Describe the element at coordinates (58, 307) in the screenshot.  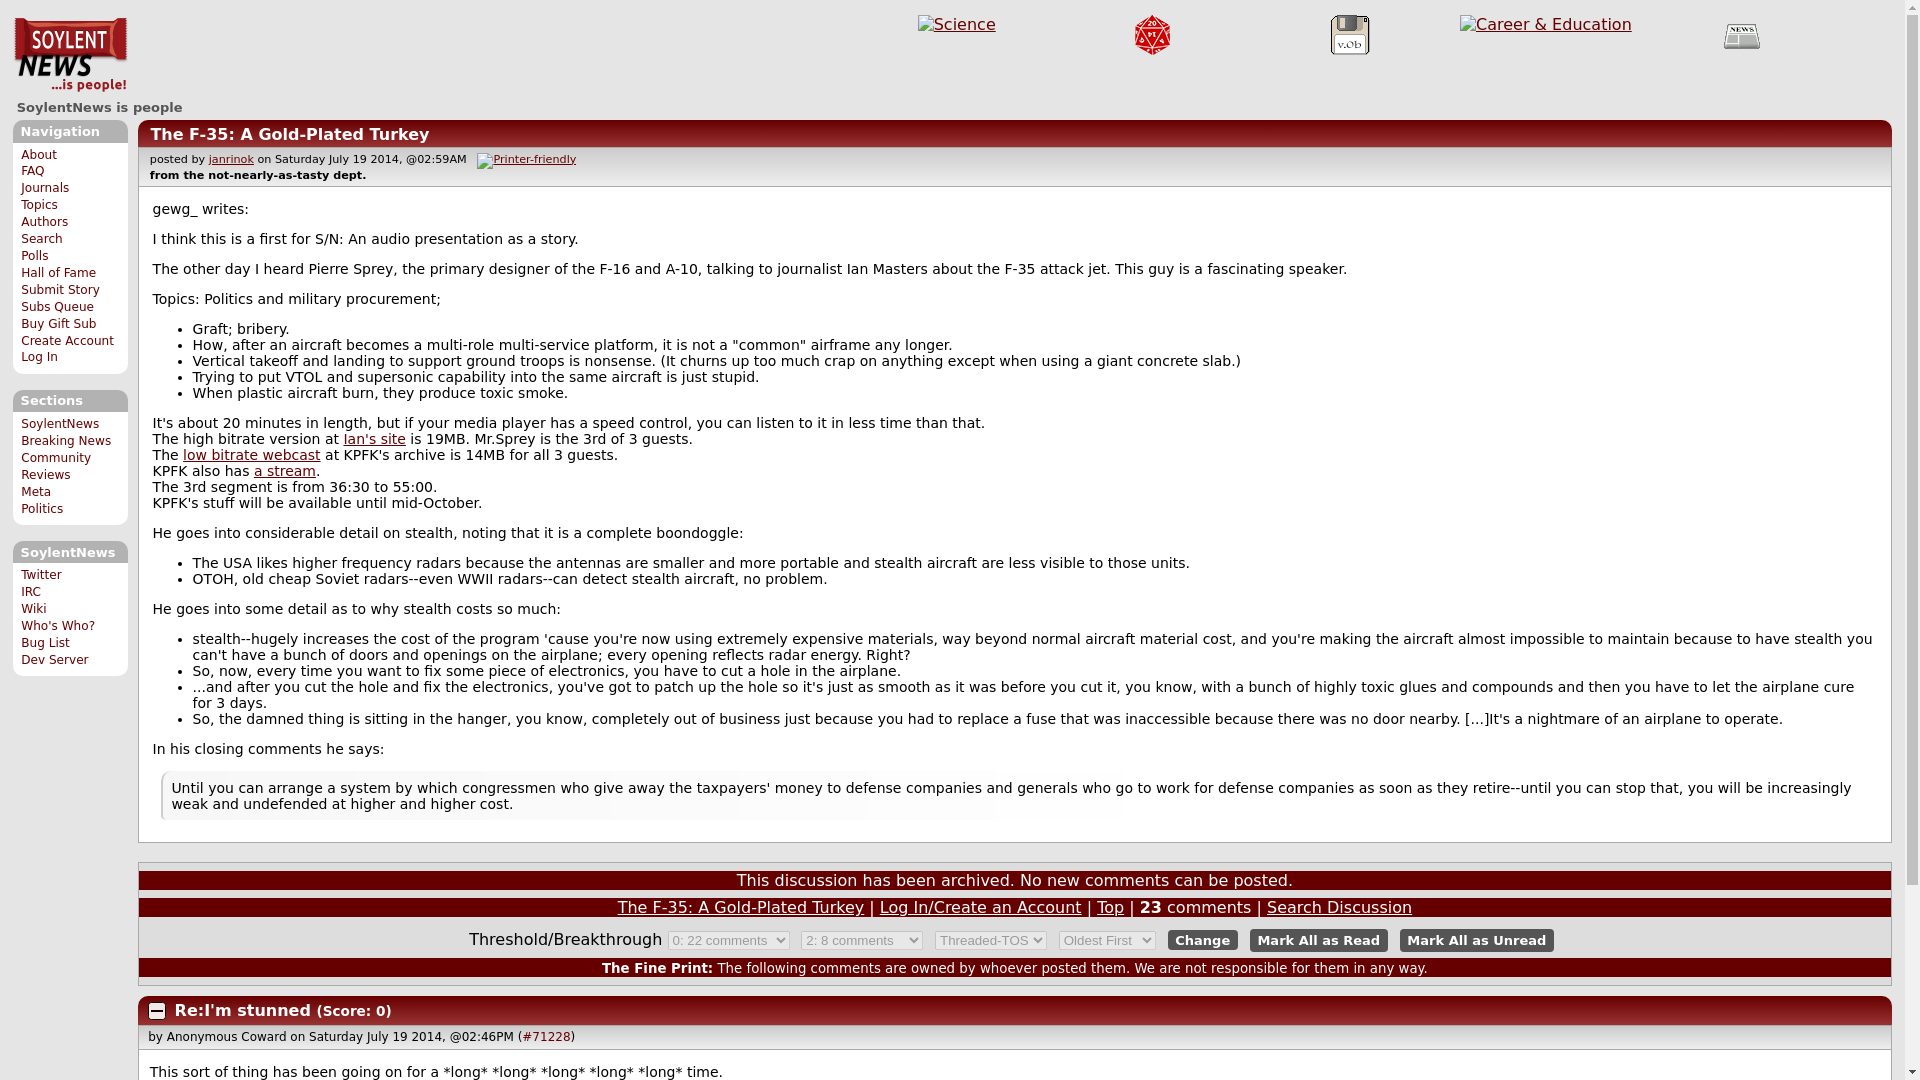
I see `Subs Queue` at that location.